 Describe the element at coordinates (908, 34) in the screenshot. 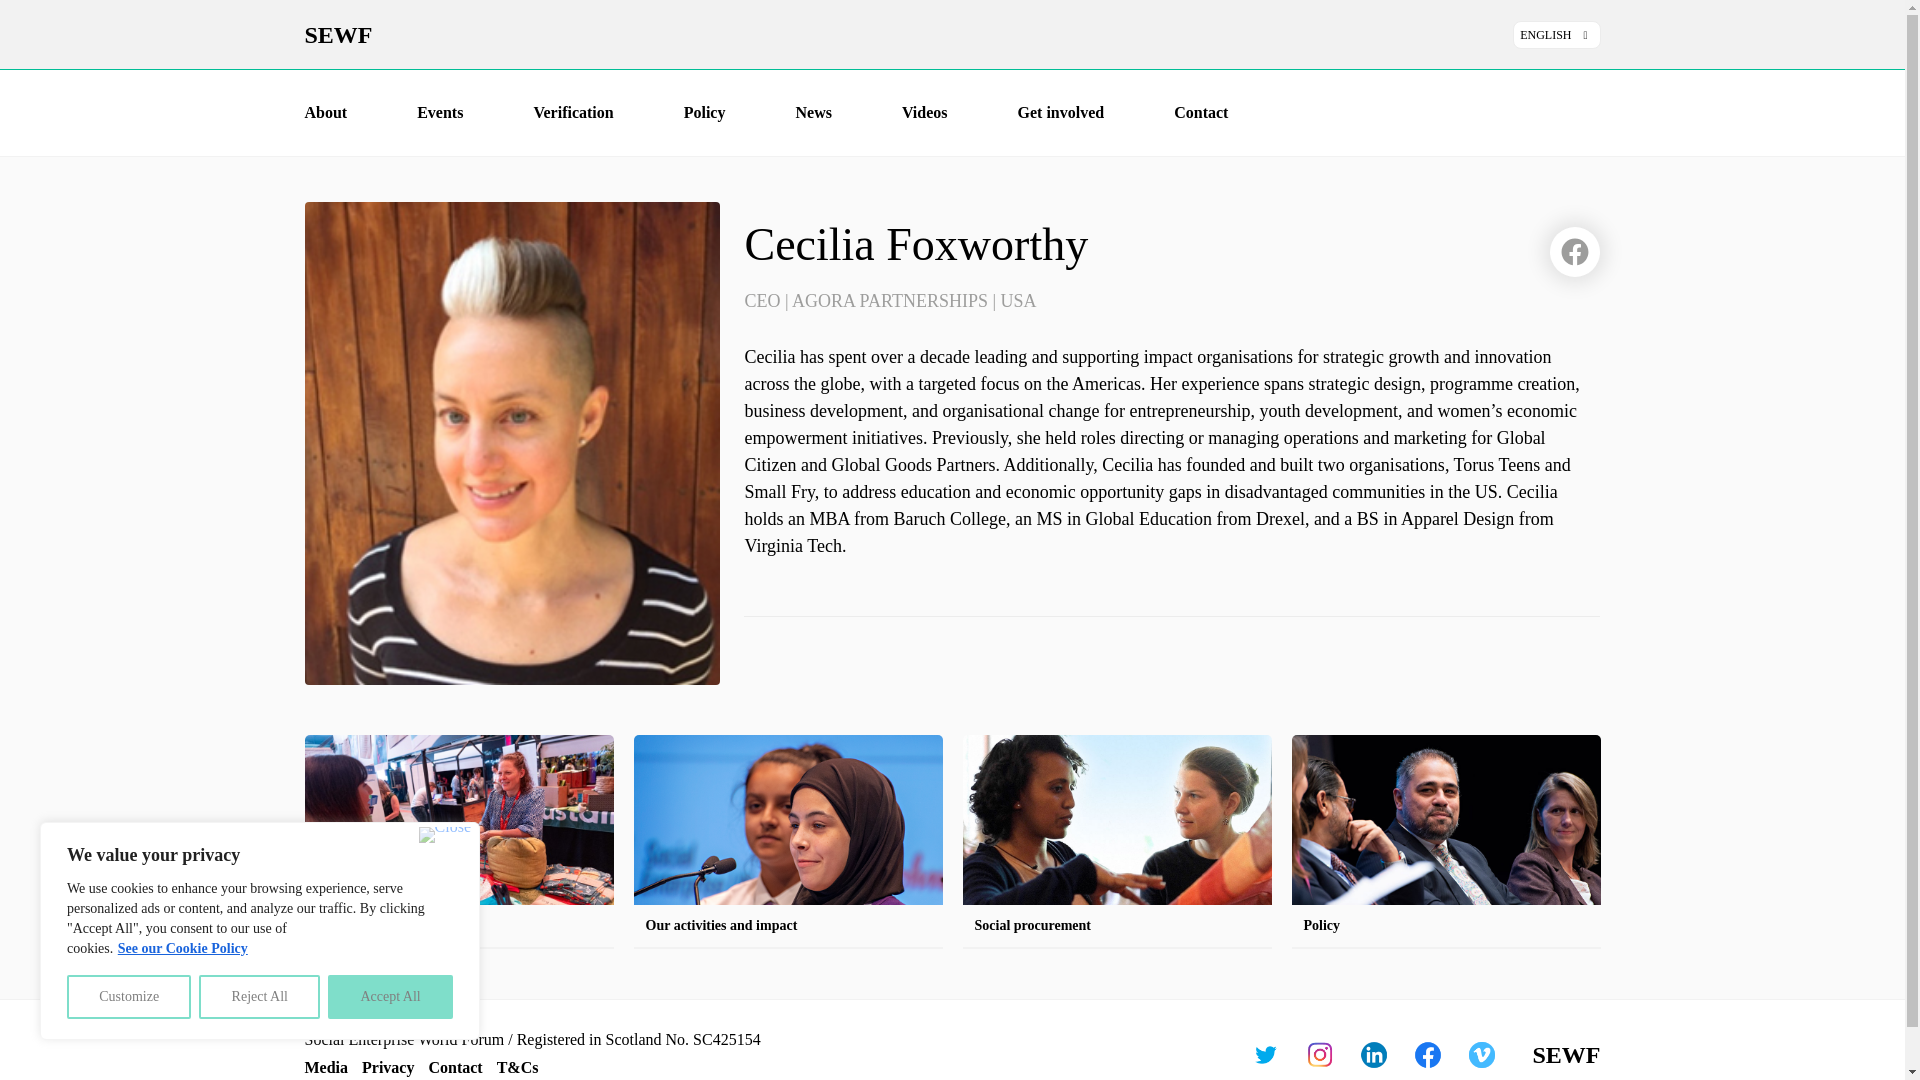

I see `SEWF` at that location.